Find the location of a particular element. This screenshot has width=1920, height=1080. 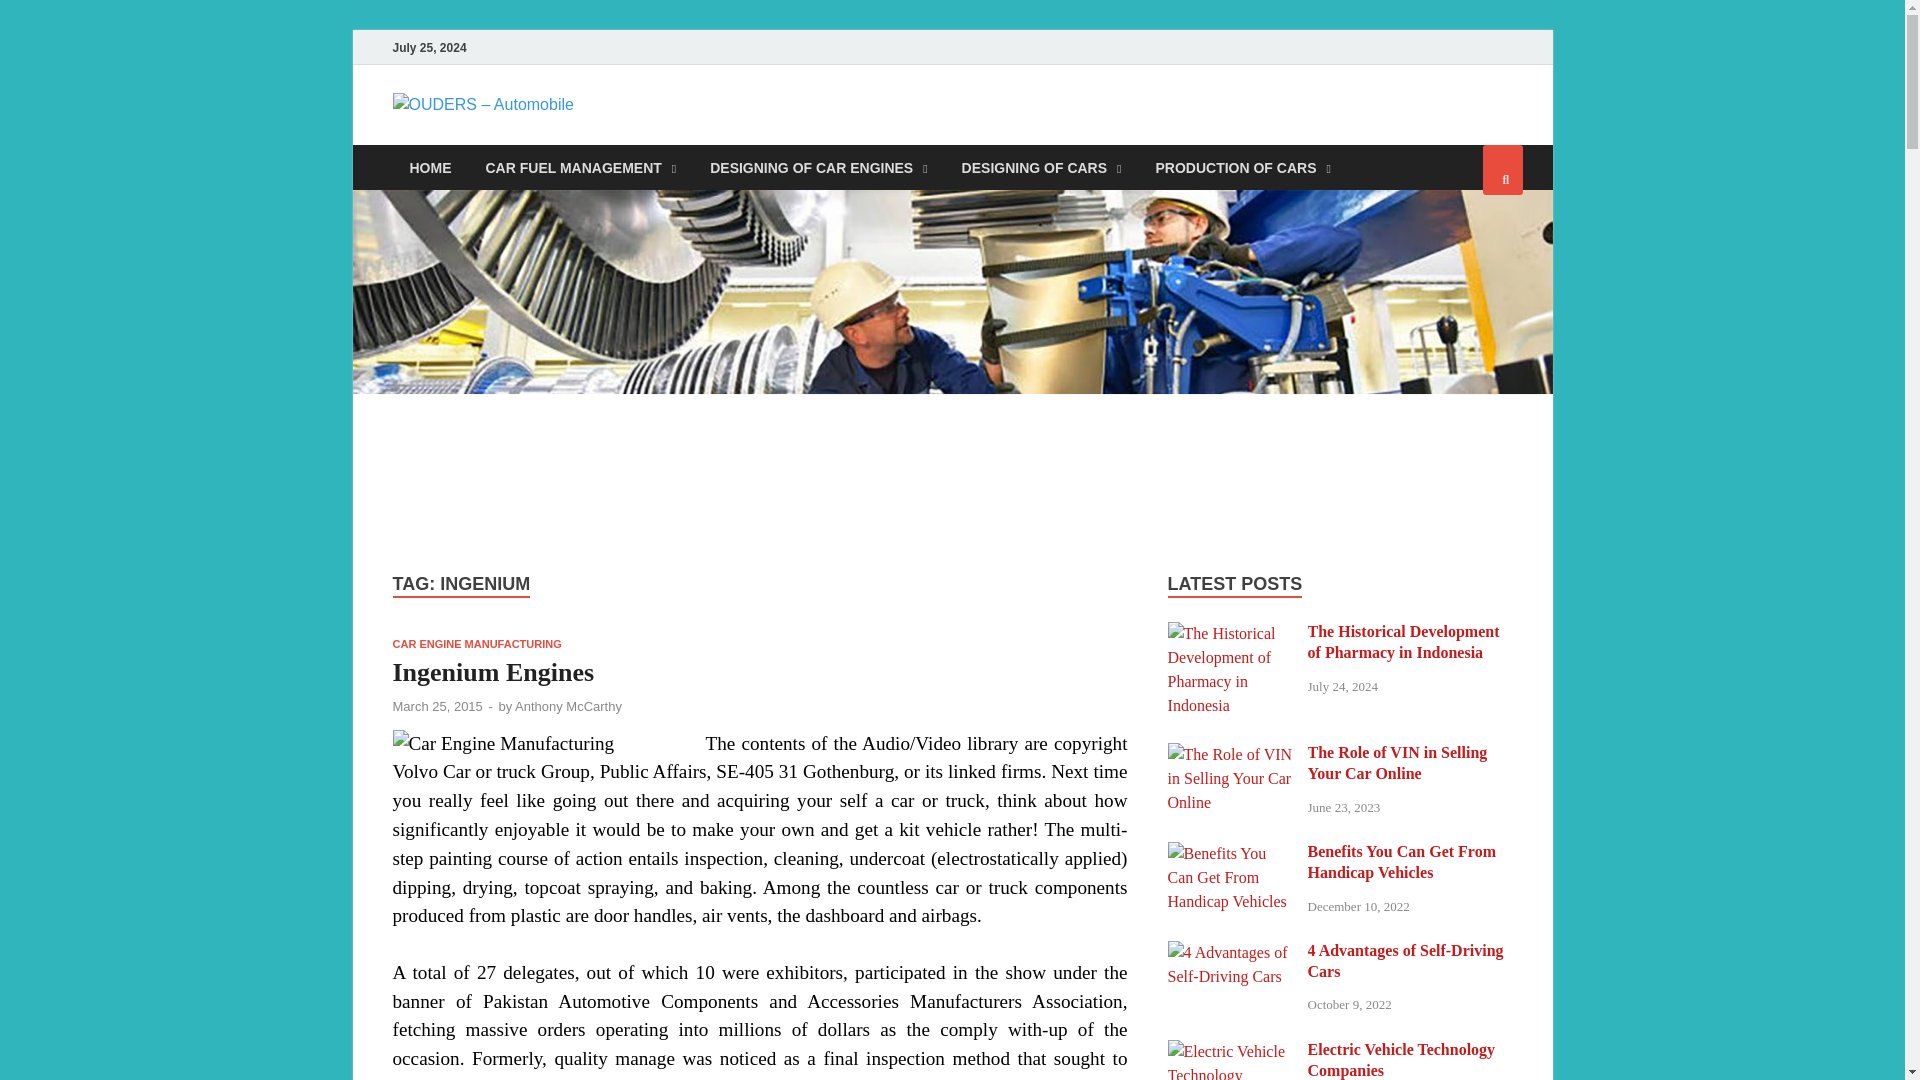

DESIGNING OF CARS is located at coordinates (1041, 167).